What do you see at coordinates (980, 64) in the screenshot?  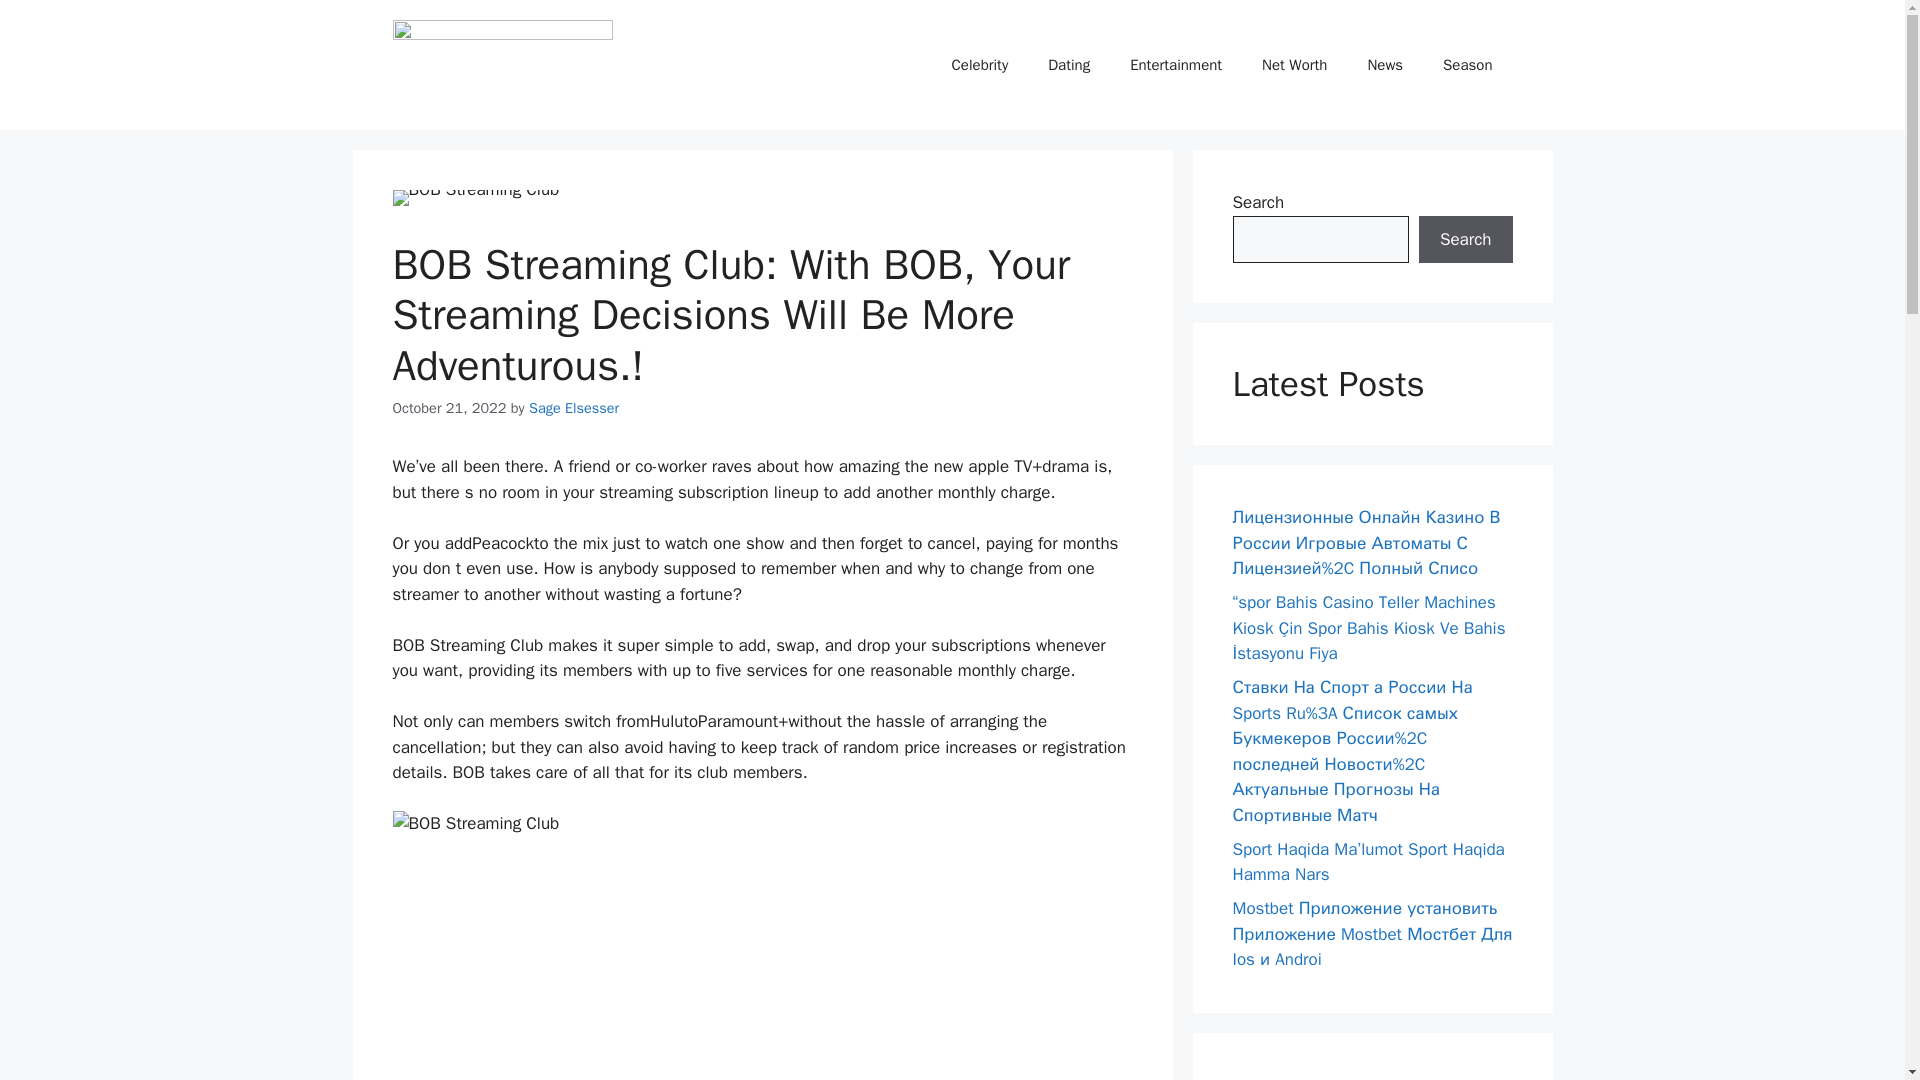 I see `Celebrity` at bounding box center [980, 64].